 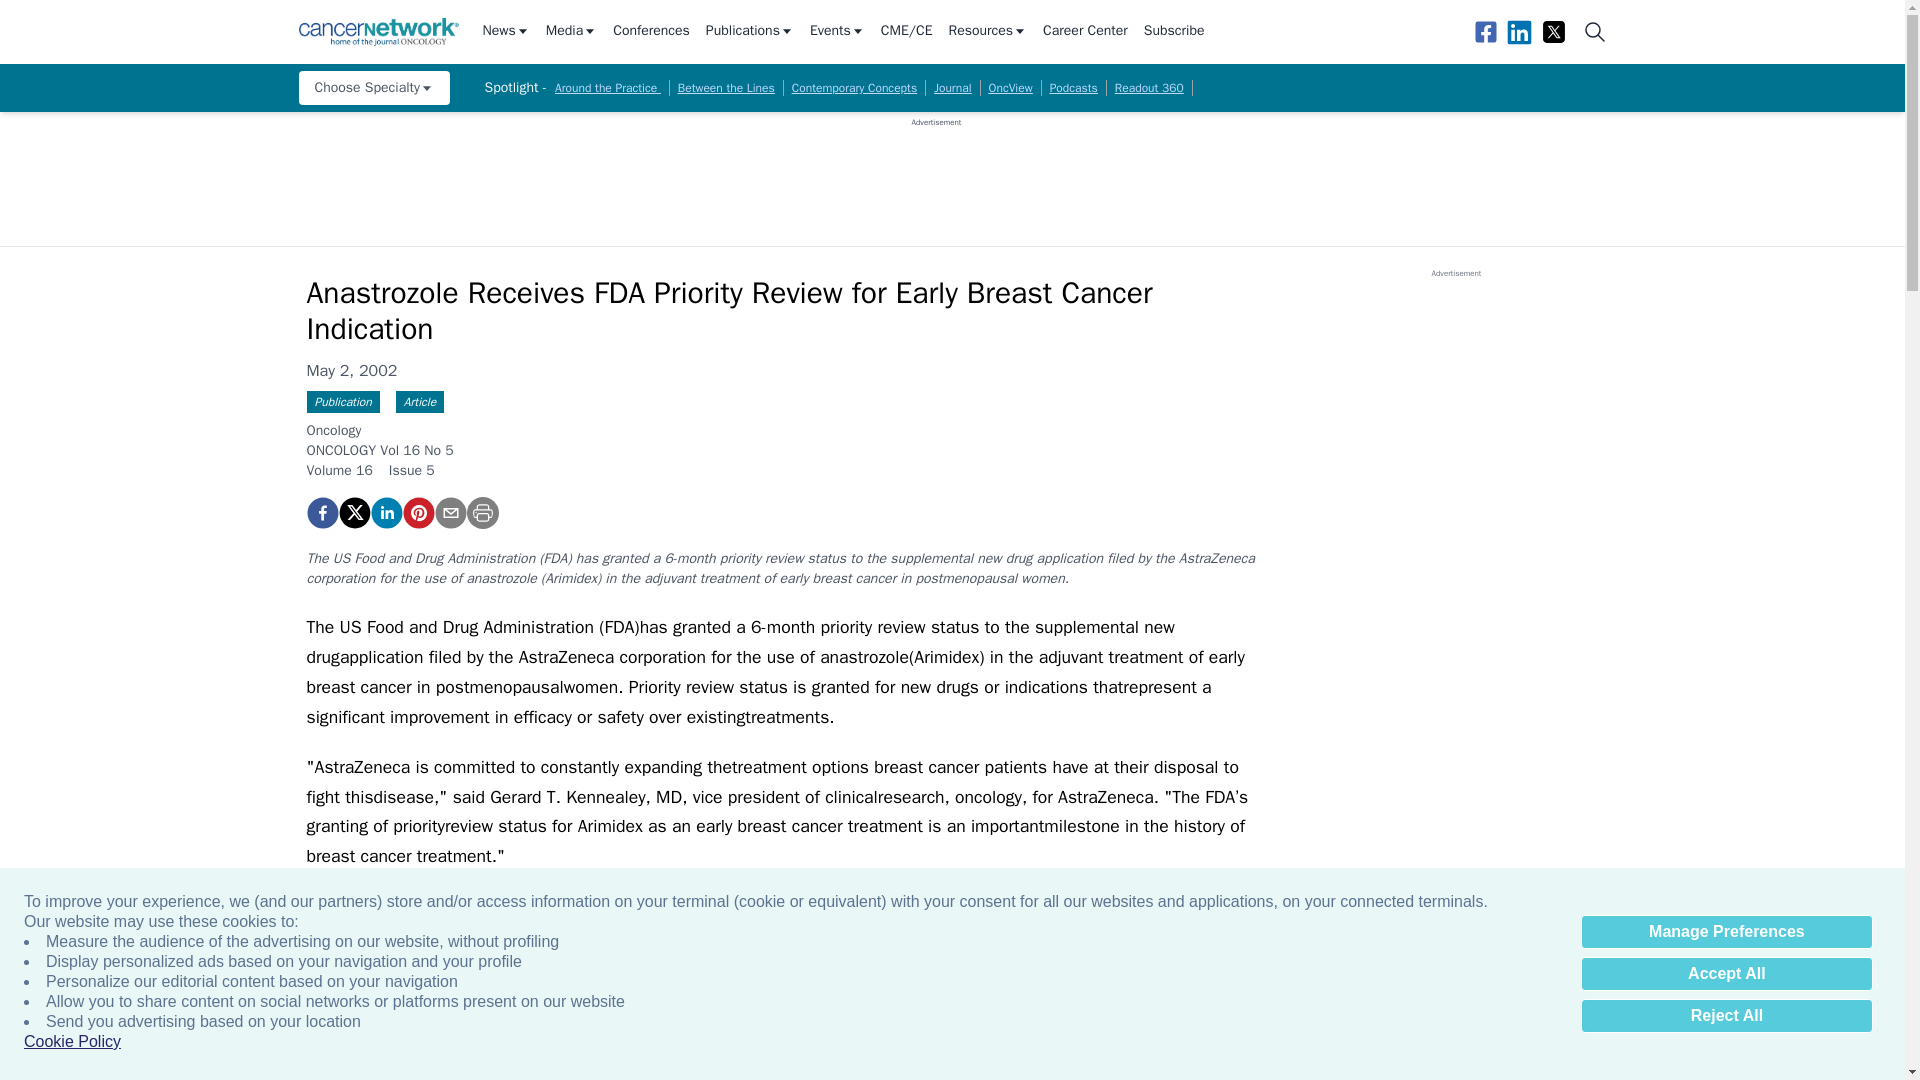 I want to click on Conferences, so click(x=650, y=32).